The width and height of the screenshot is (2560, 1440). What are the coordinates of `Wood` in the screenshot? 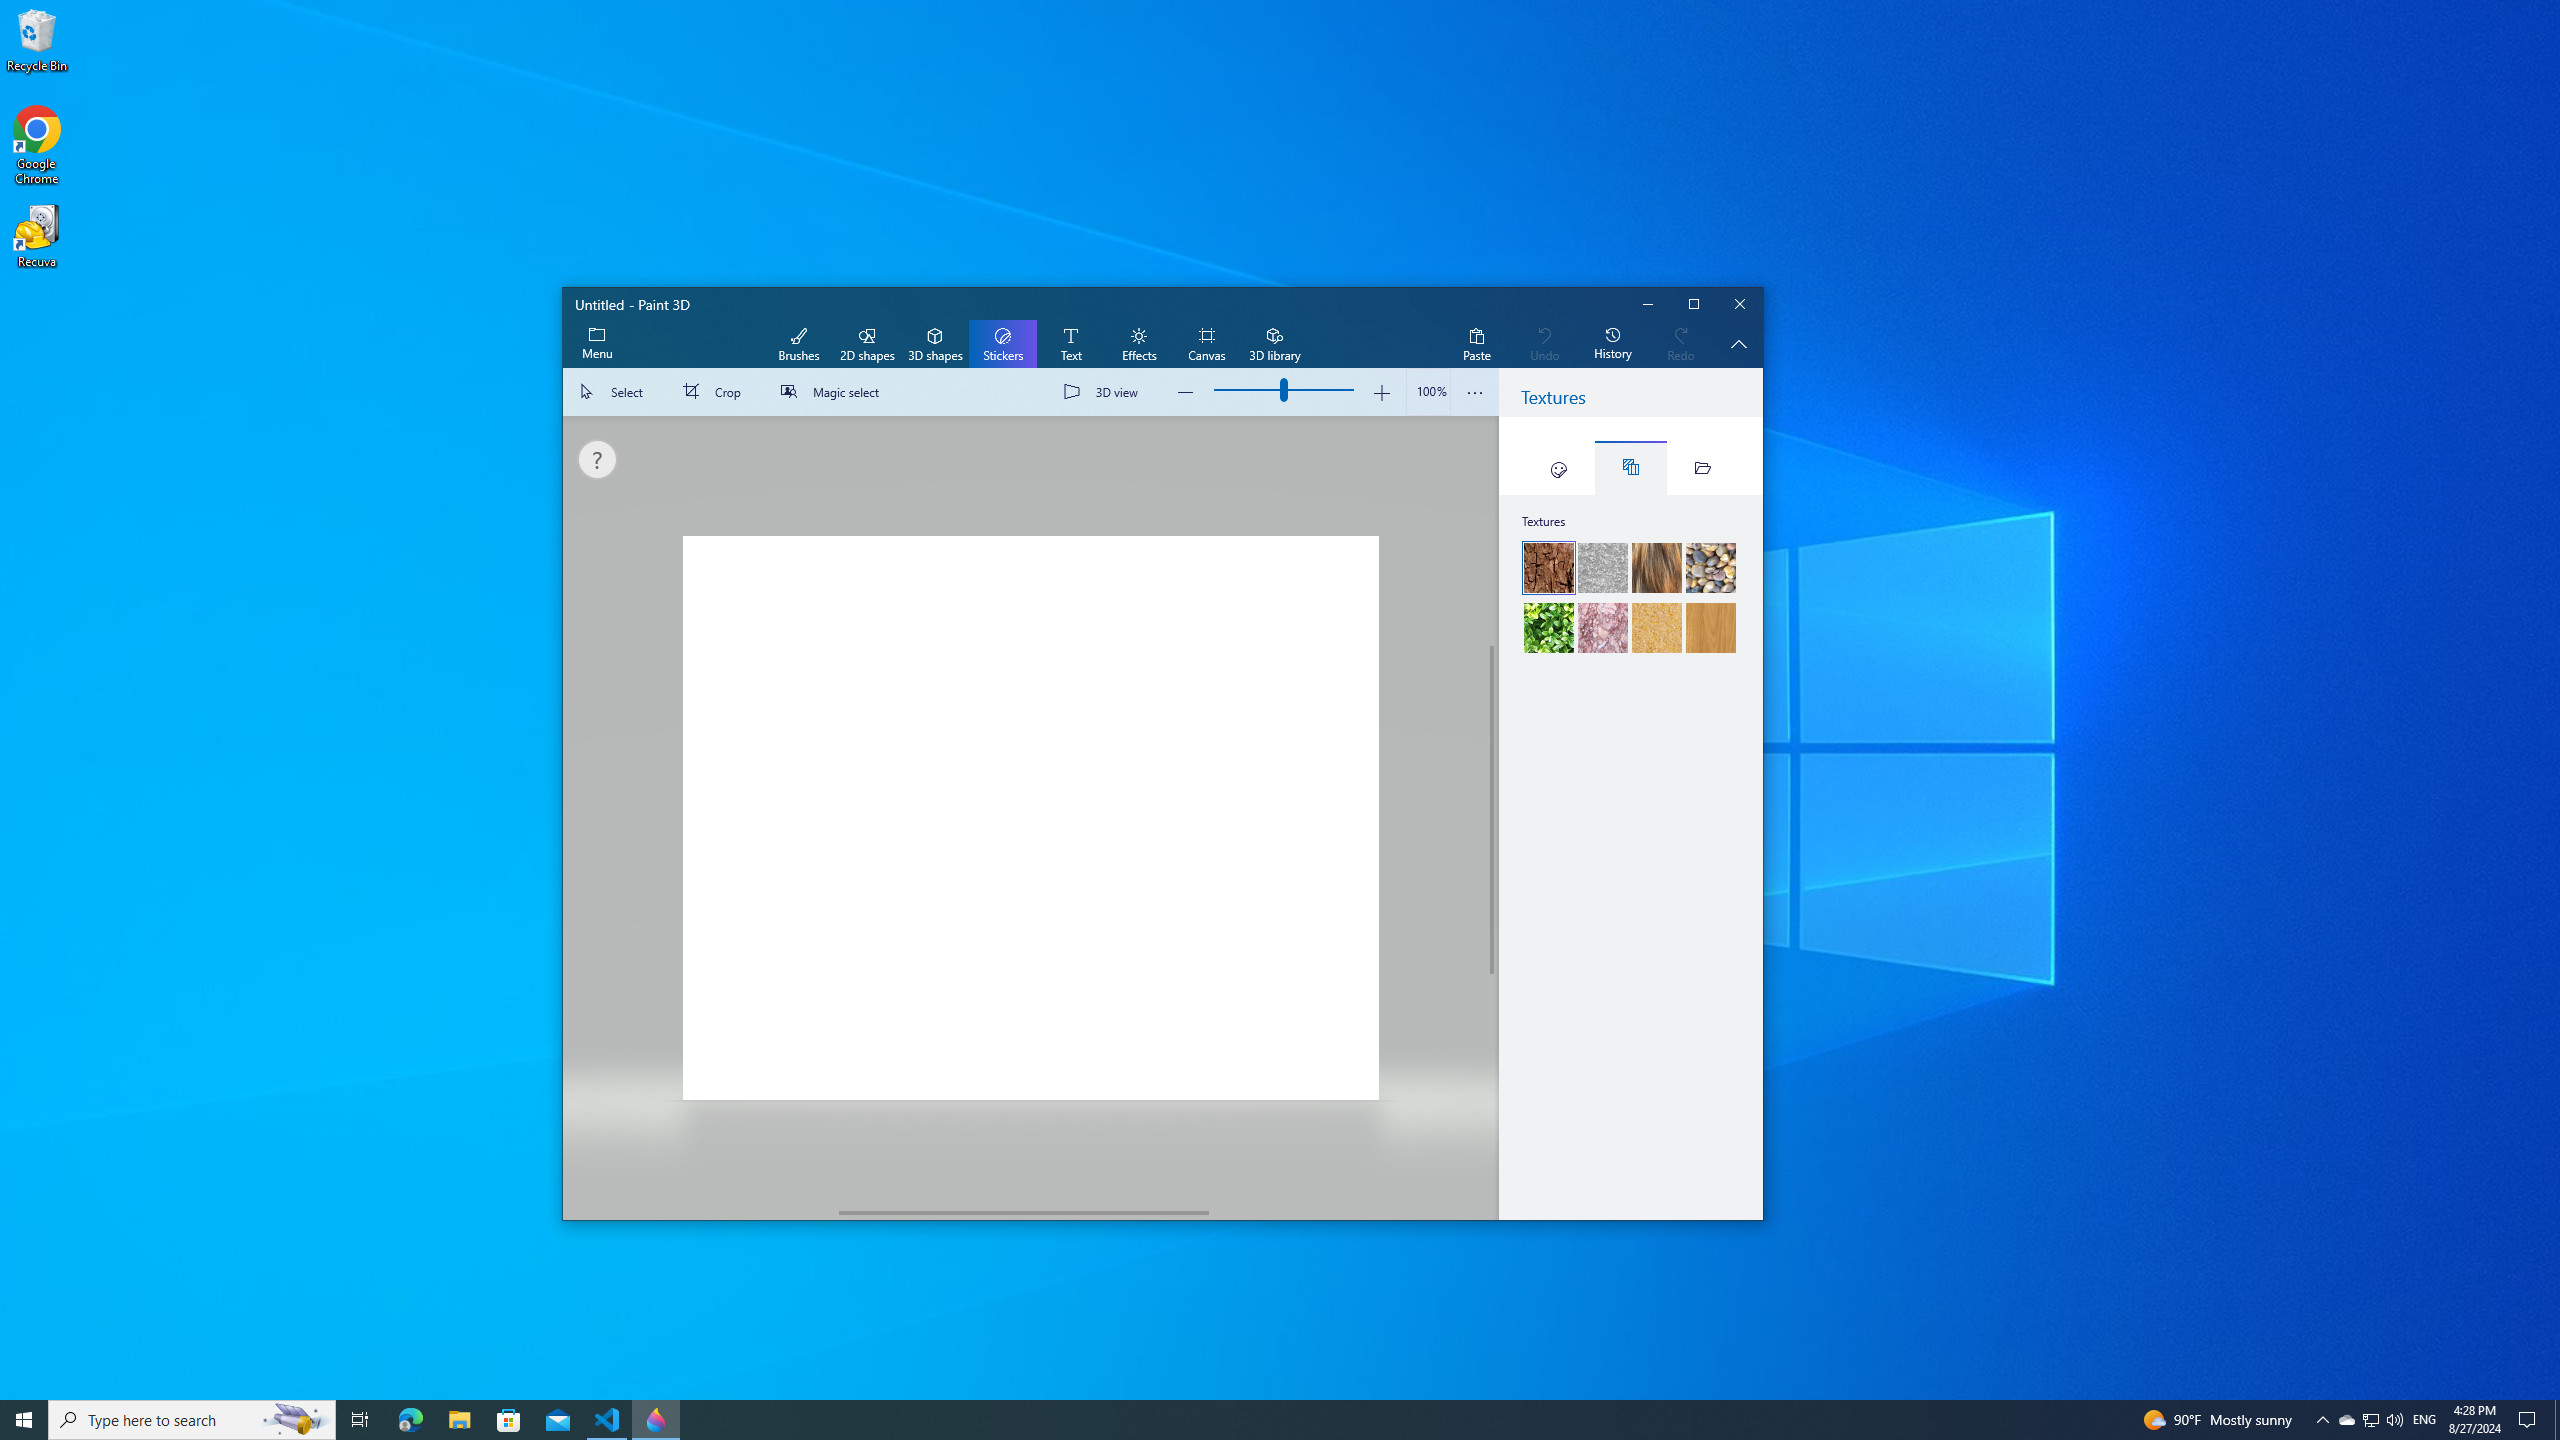 It's located at (1711, 628).